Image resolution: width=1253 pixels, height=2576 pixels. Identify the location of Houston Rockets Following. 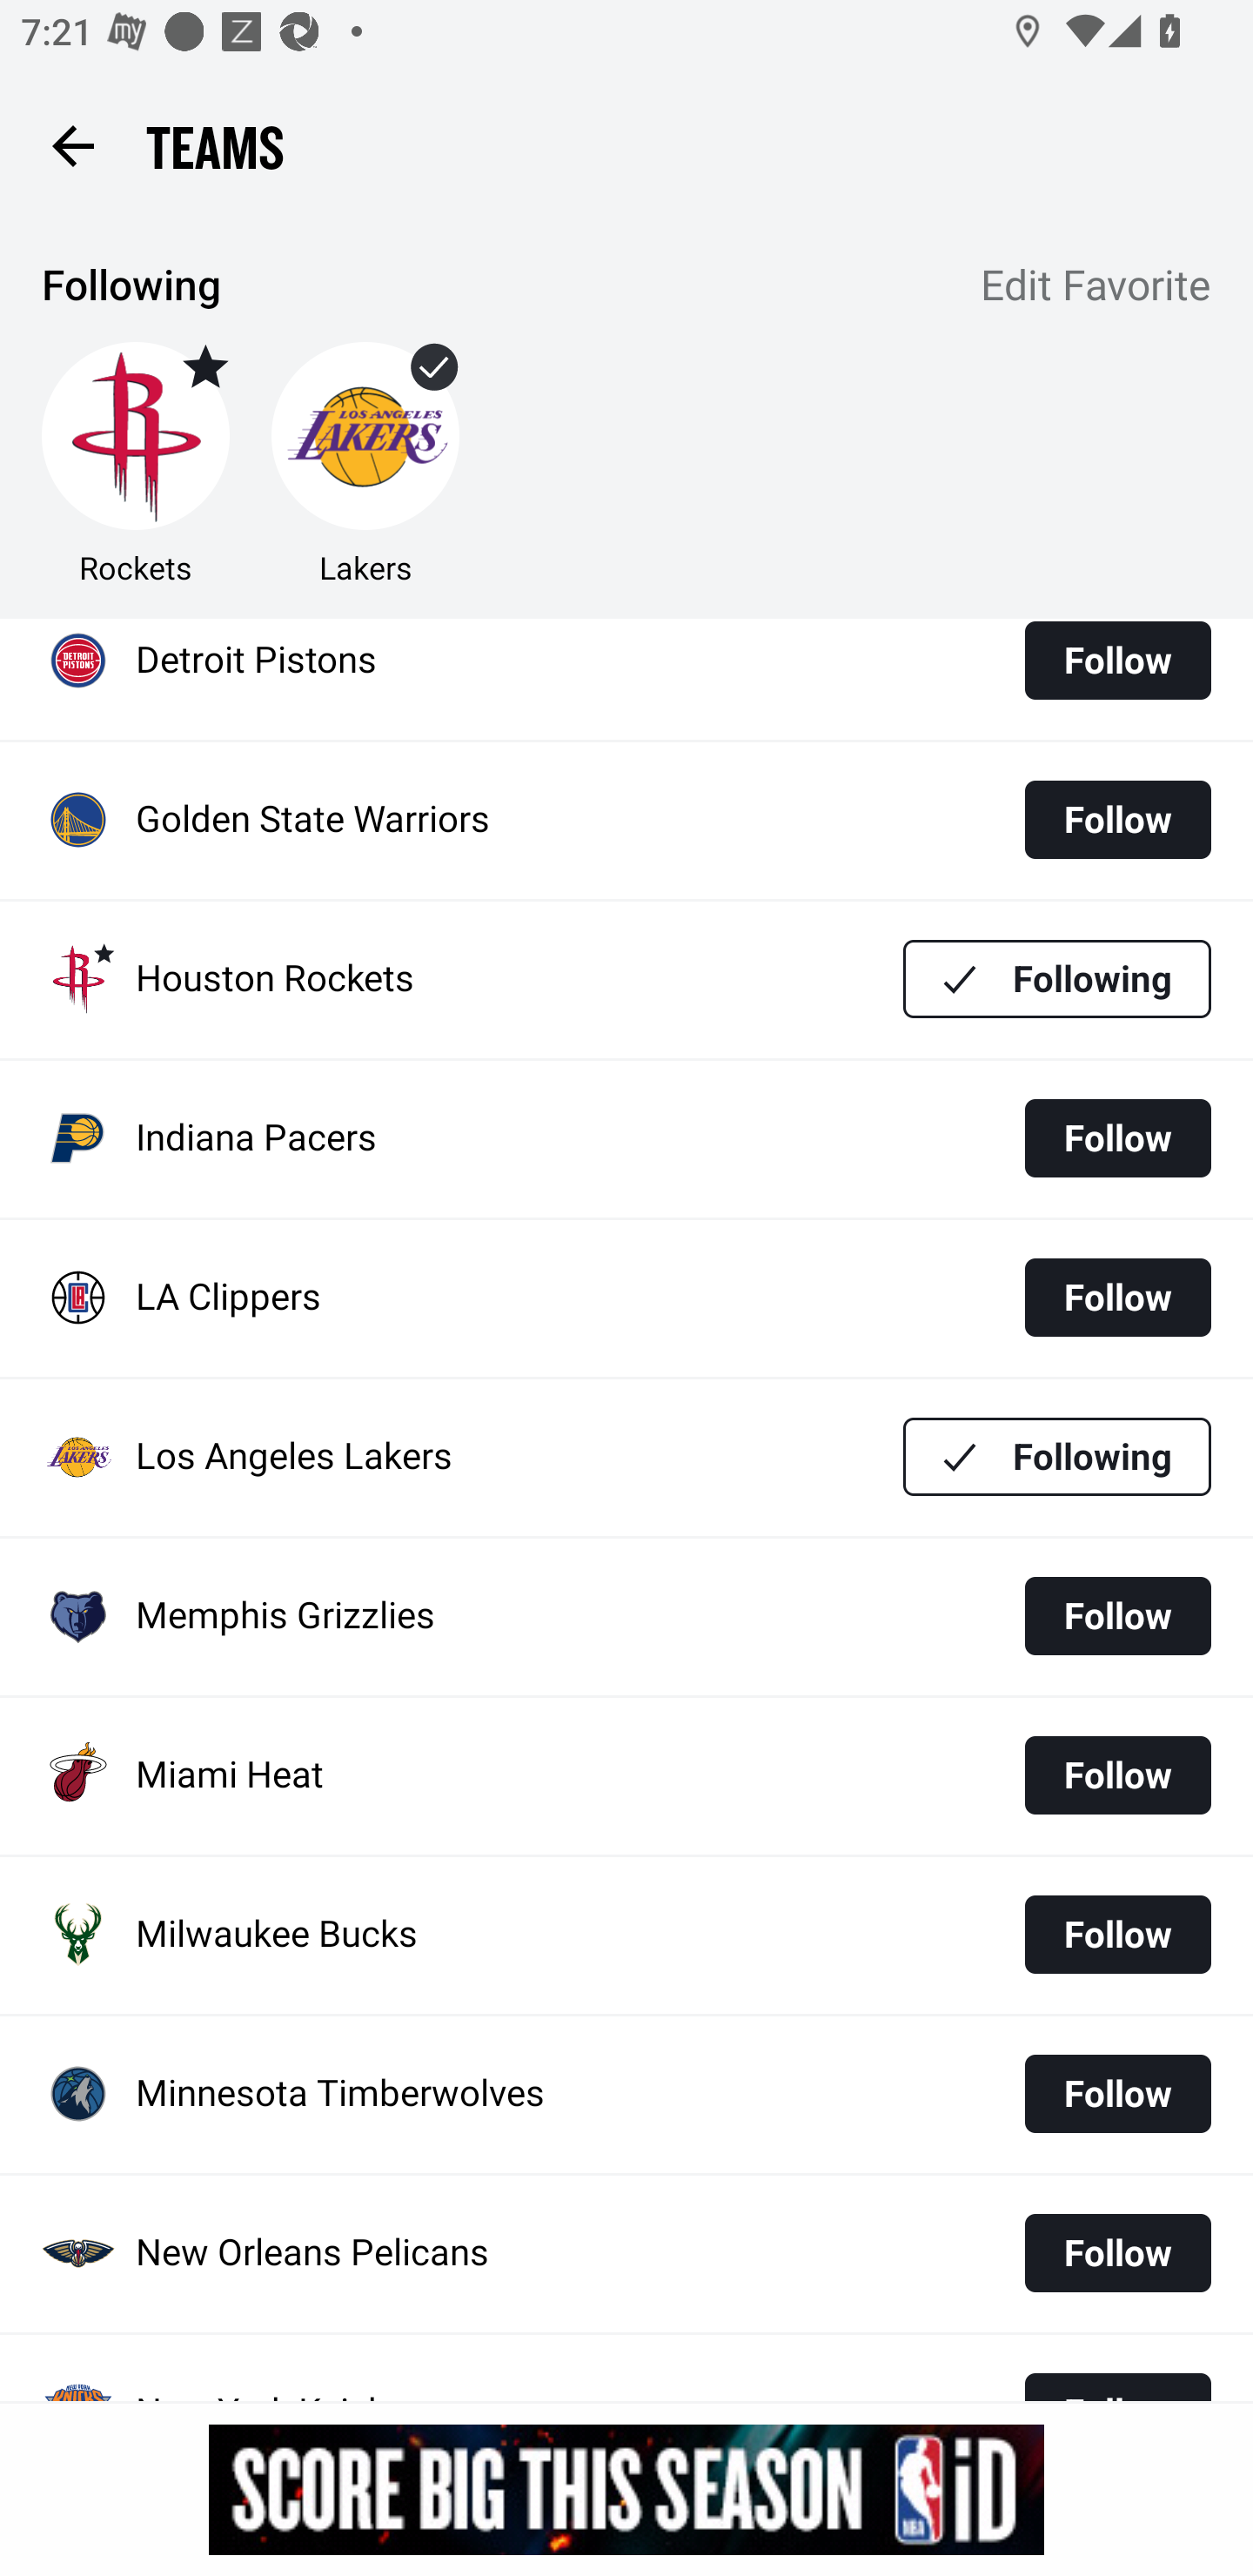
(626, 980).